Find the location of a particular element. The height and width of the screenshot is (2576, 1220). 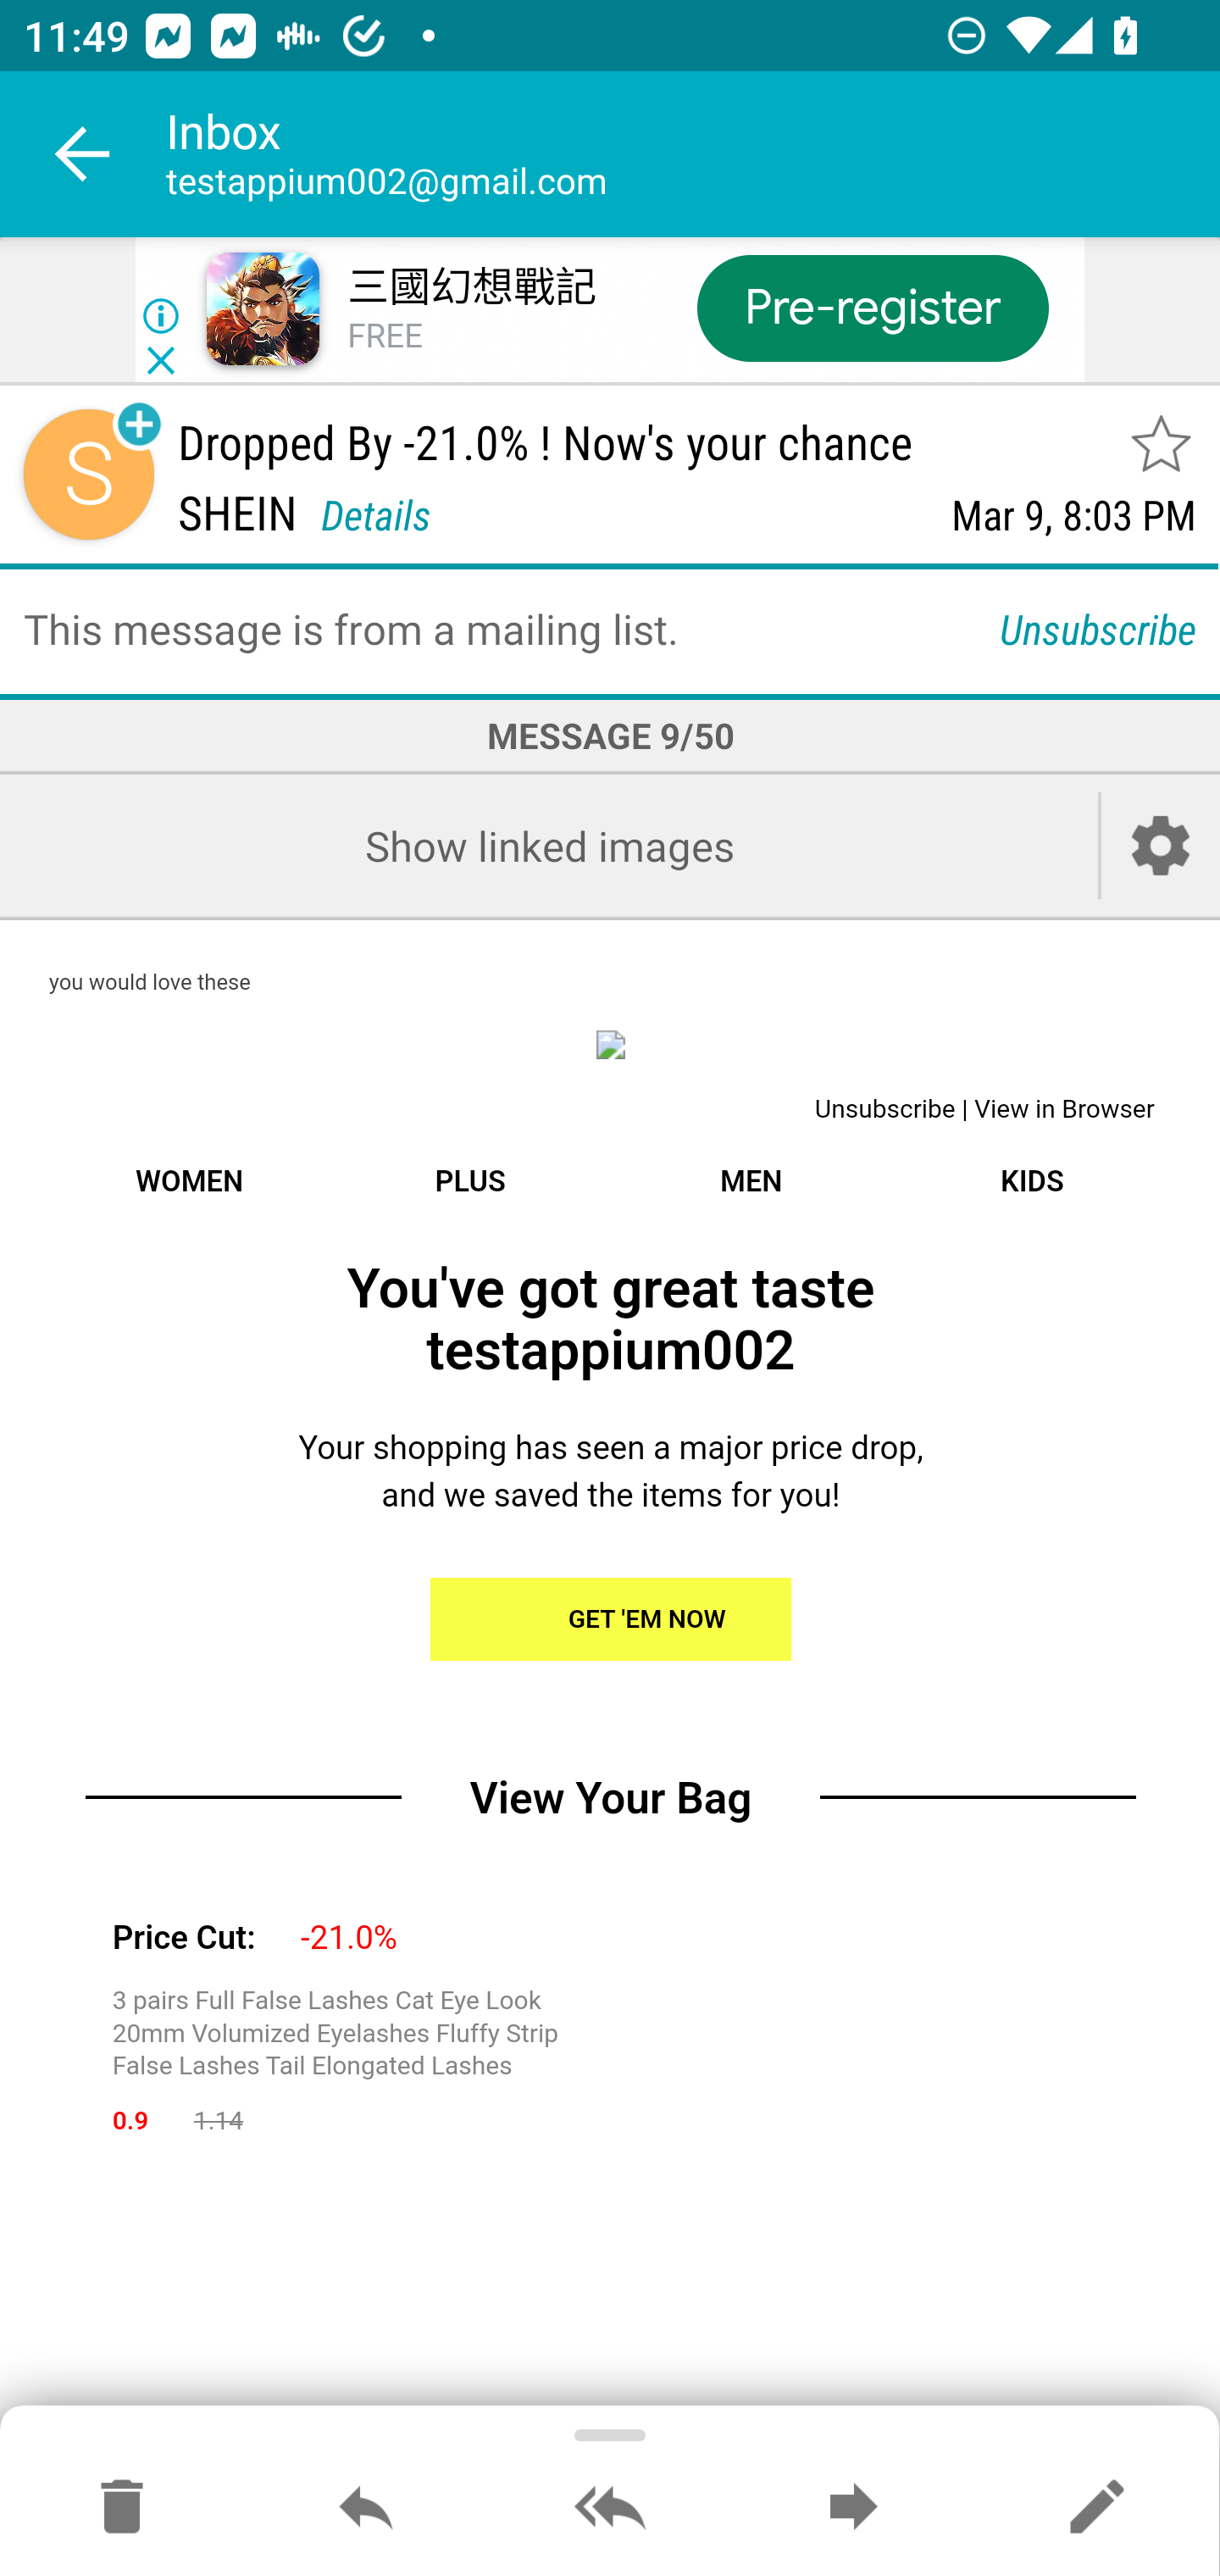

-21.0% is located at coordinates (349, 1939).